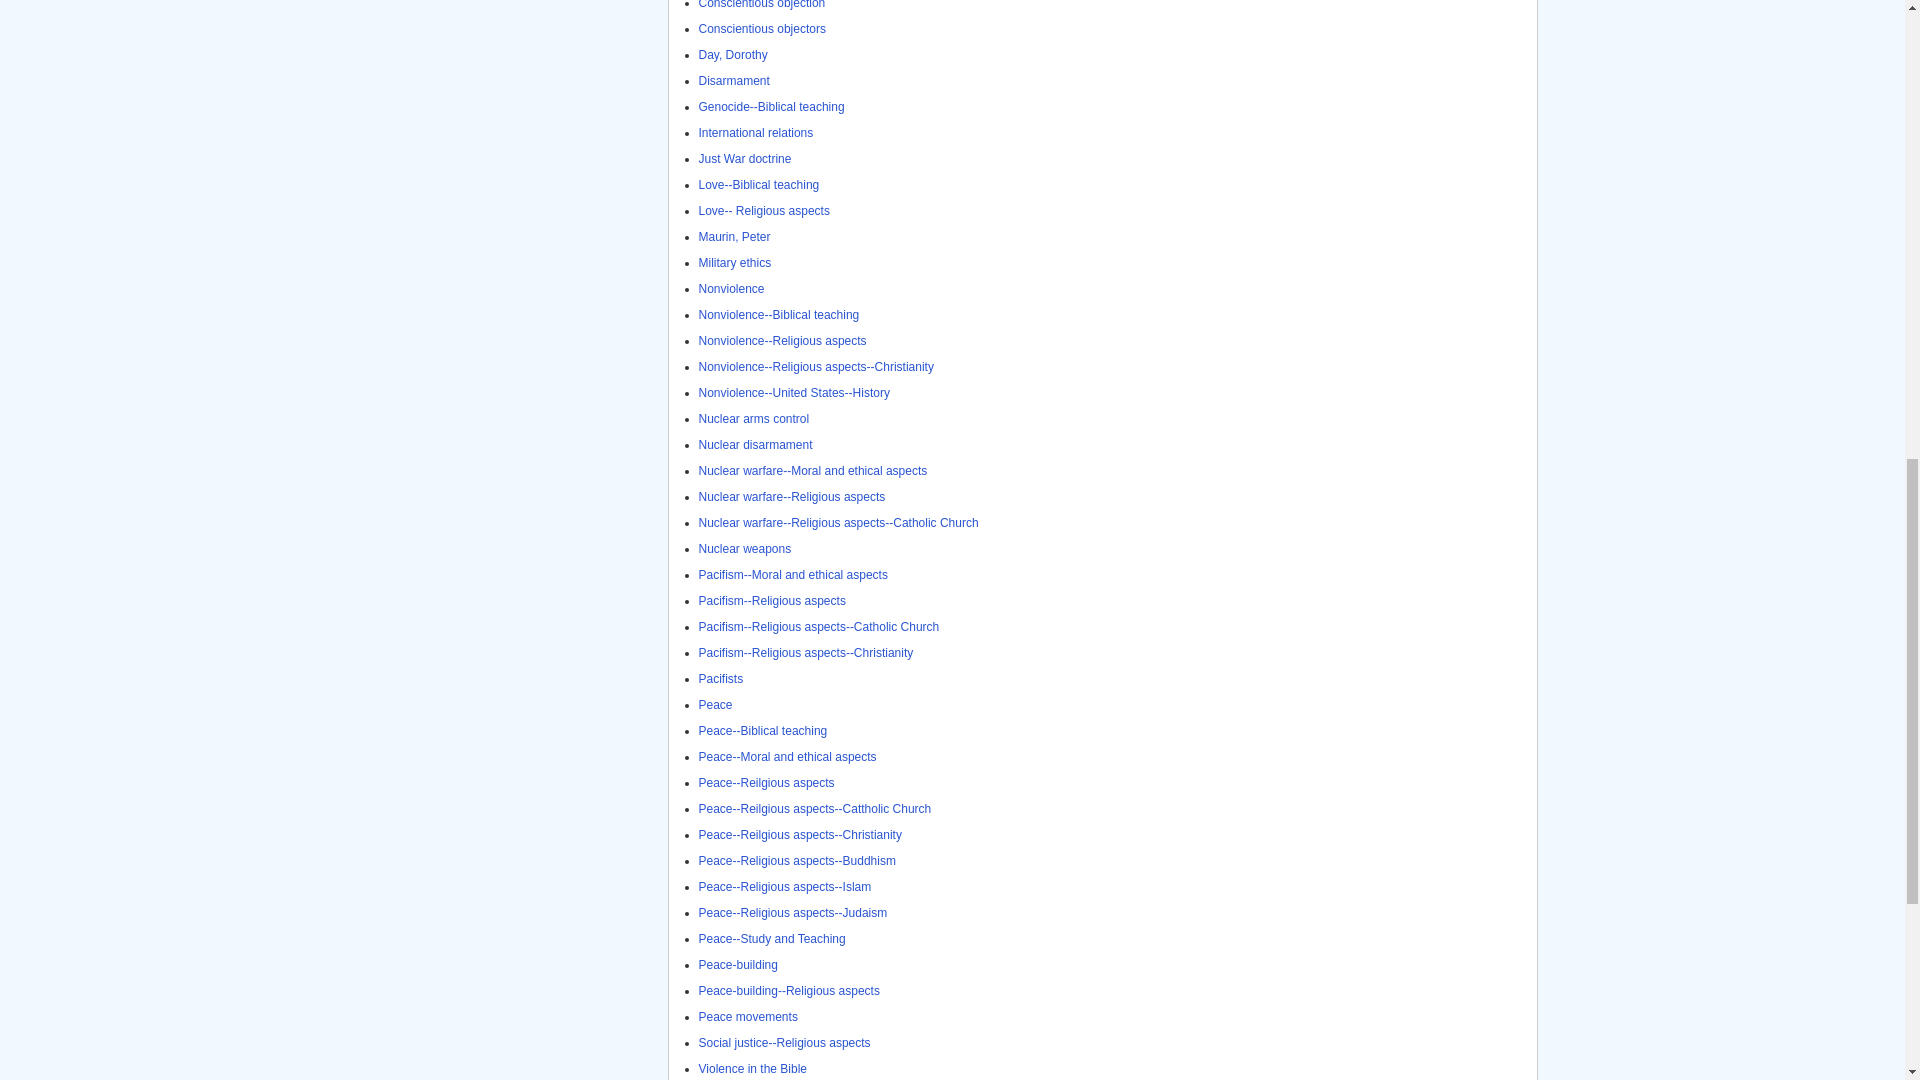  I want to click on Conscientious objection, so click(762, 4).